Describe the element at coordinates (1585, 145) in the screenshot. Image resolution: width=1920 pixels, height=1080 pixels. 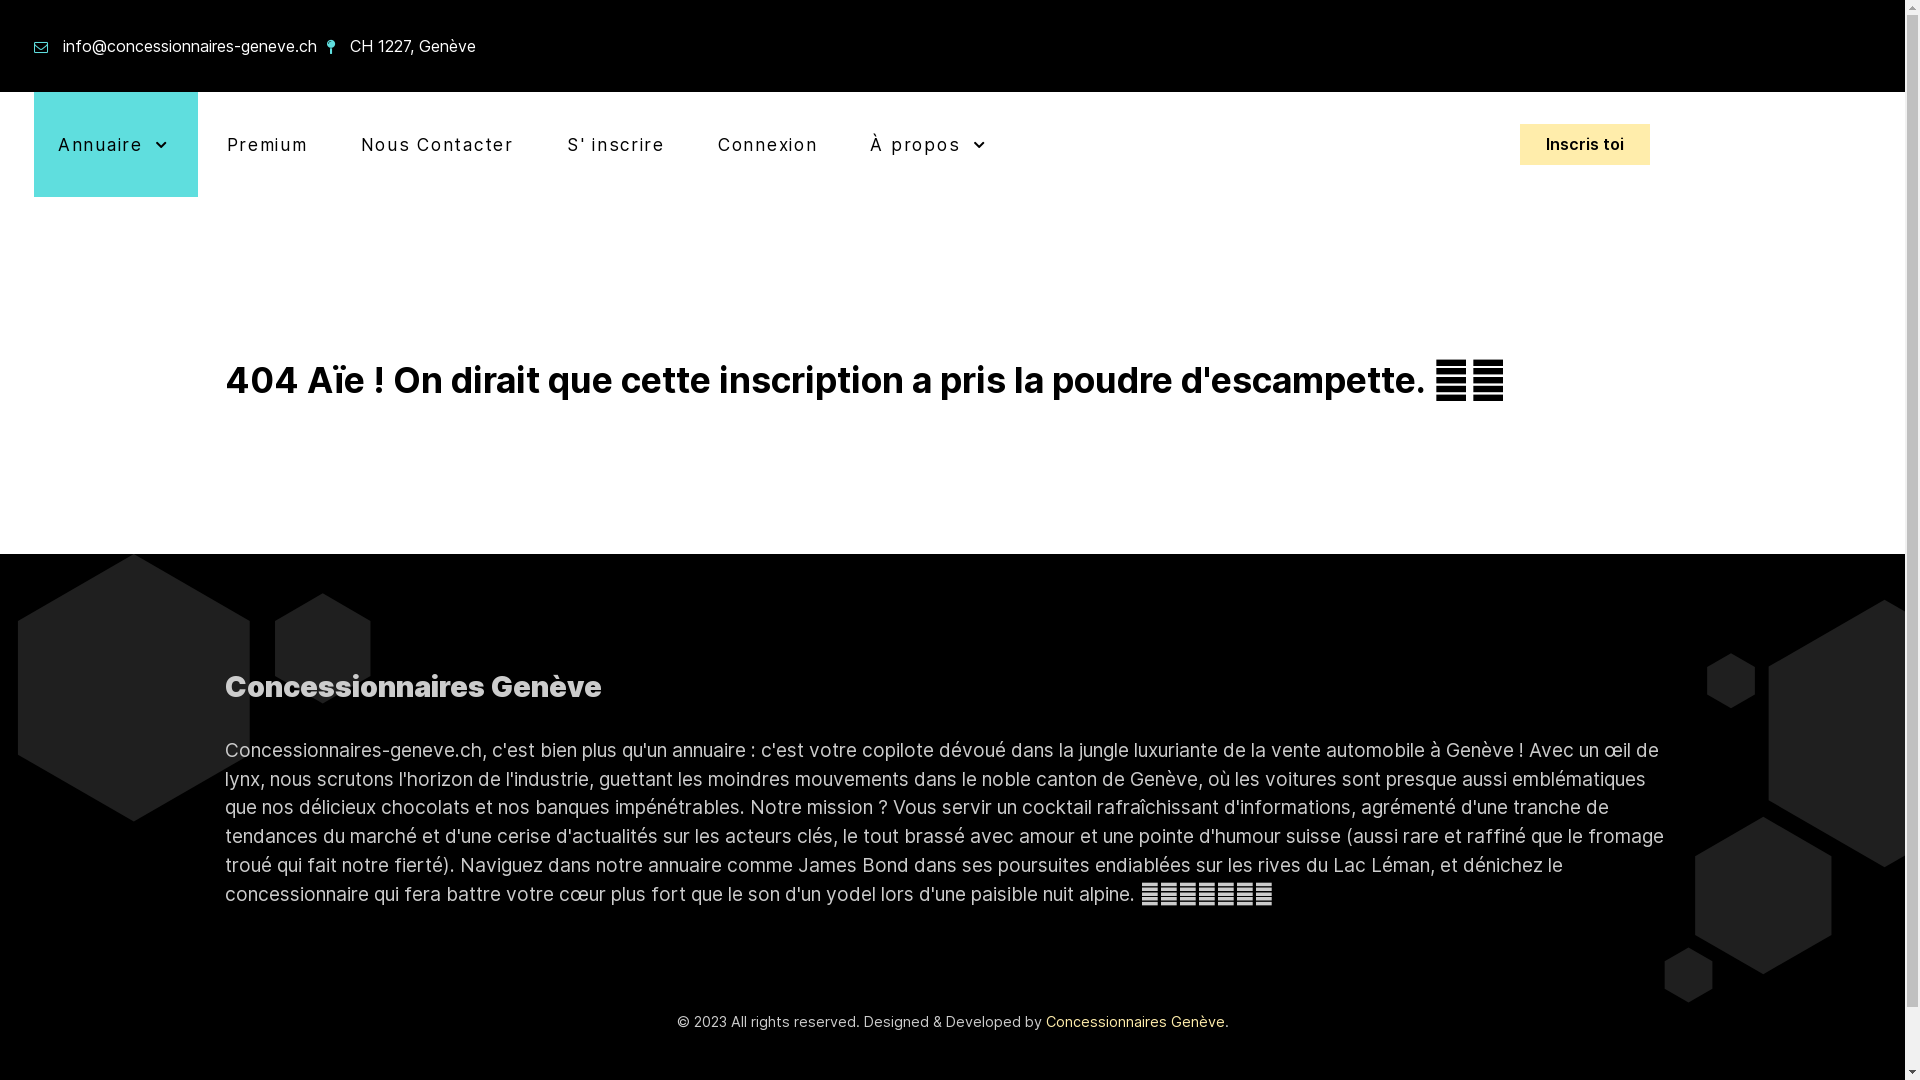
I see `Inscris toi` at that location.